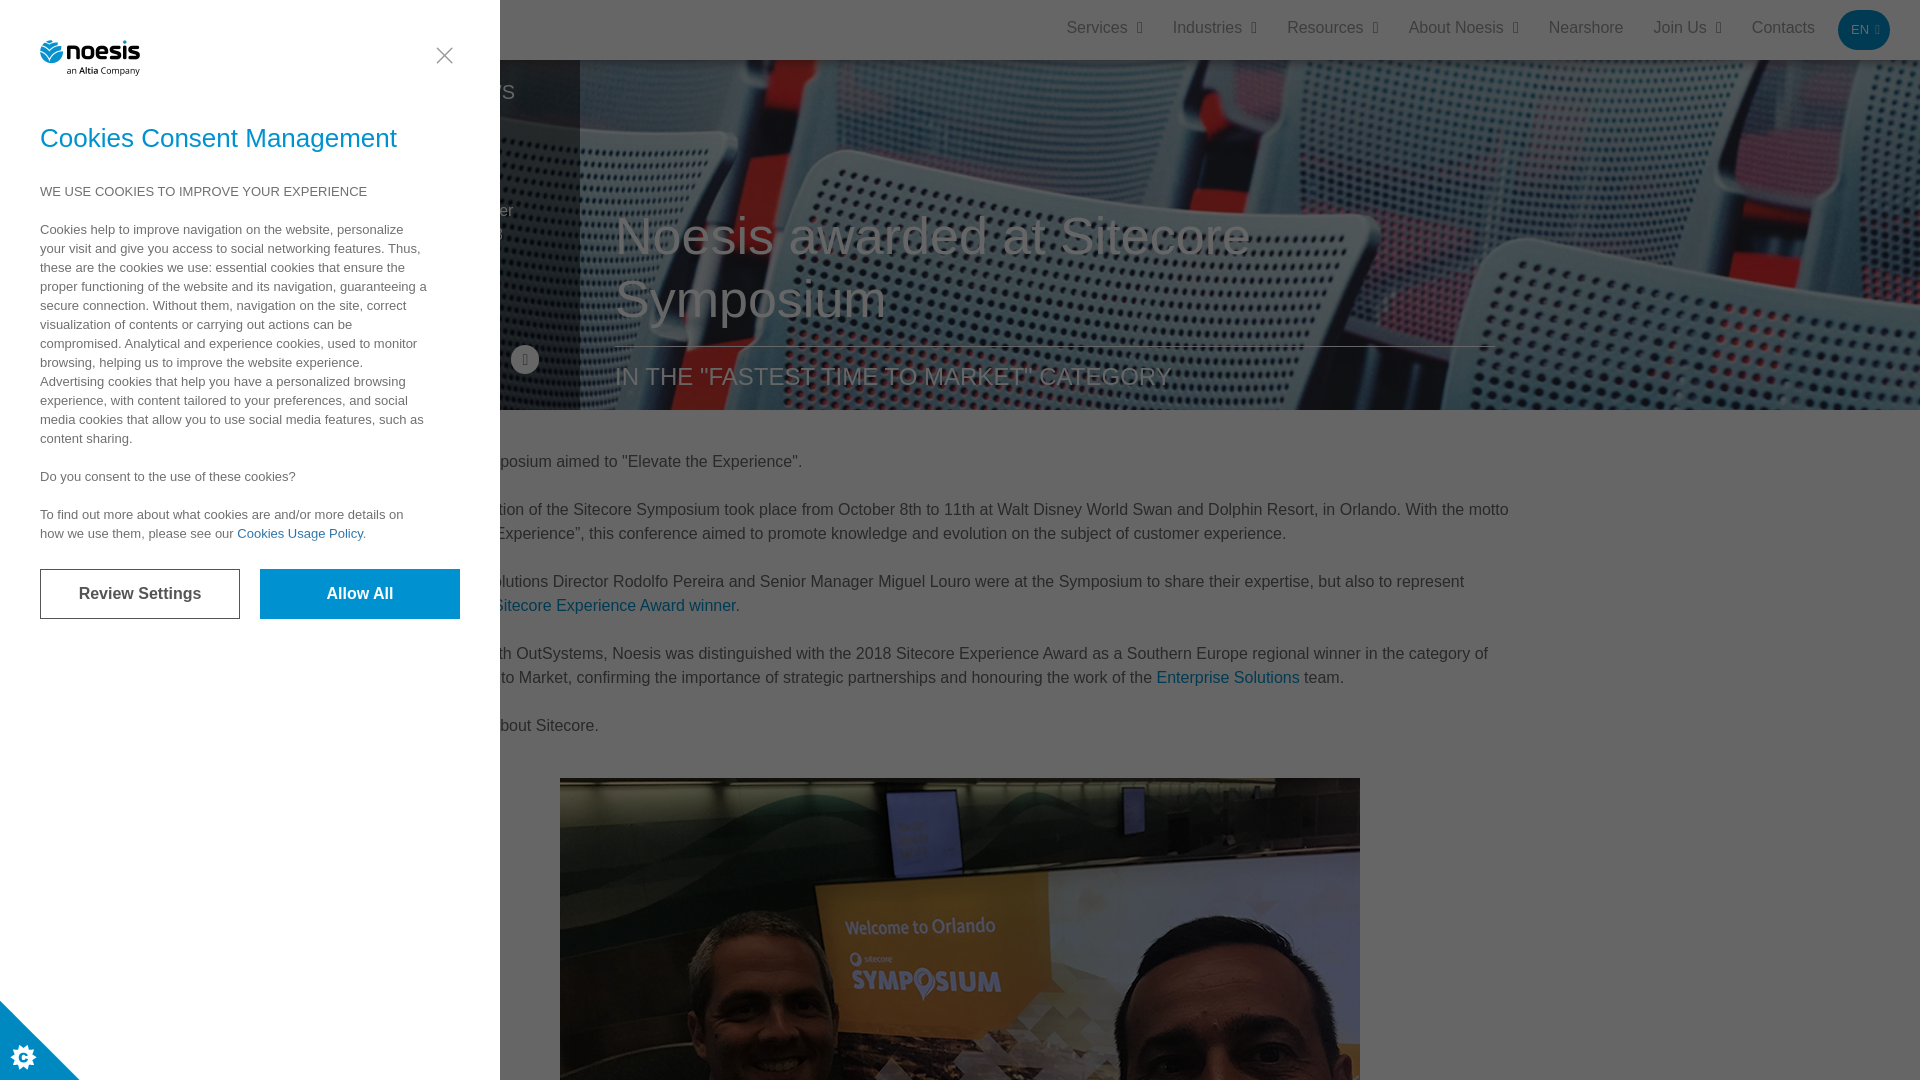 This screenshot has width=1920, height=1080. I want to click on Services, so click(1096, 26).